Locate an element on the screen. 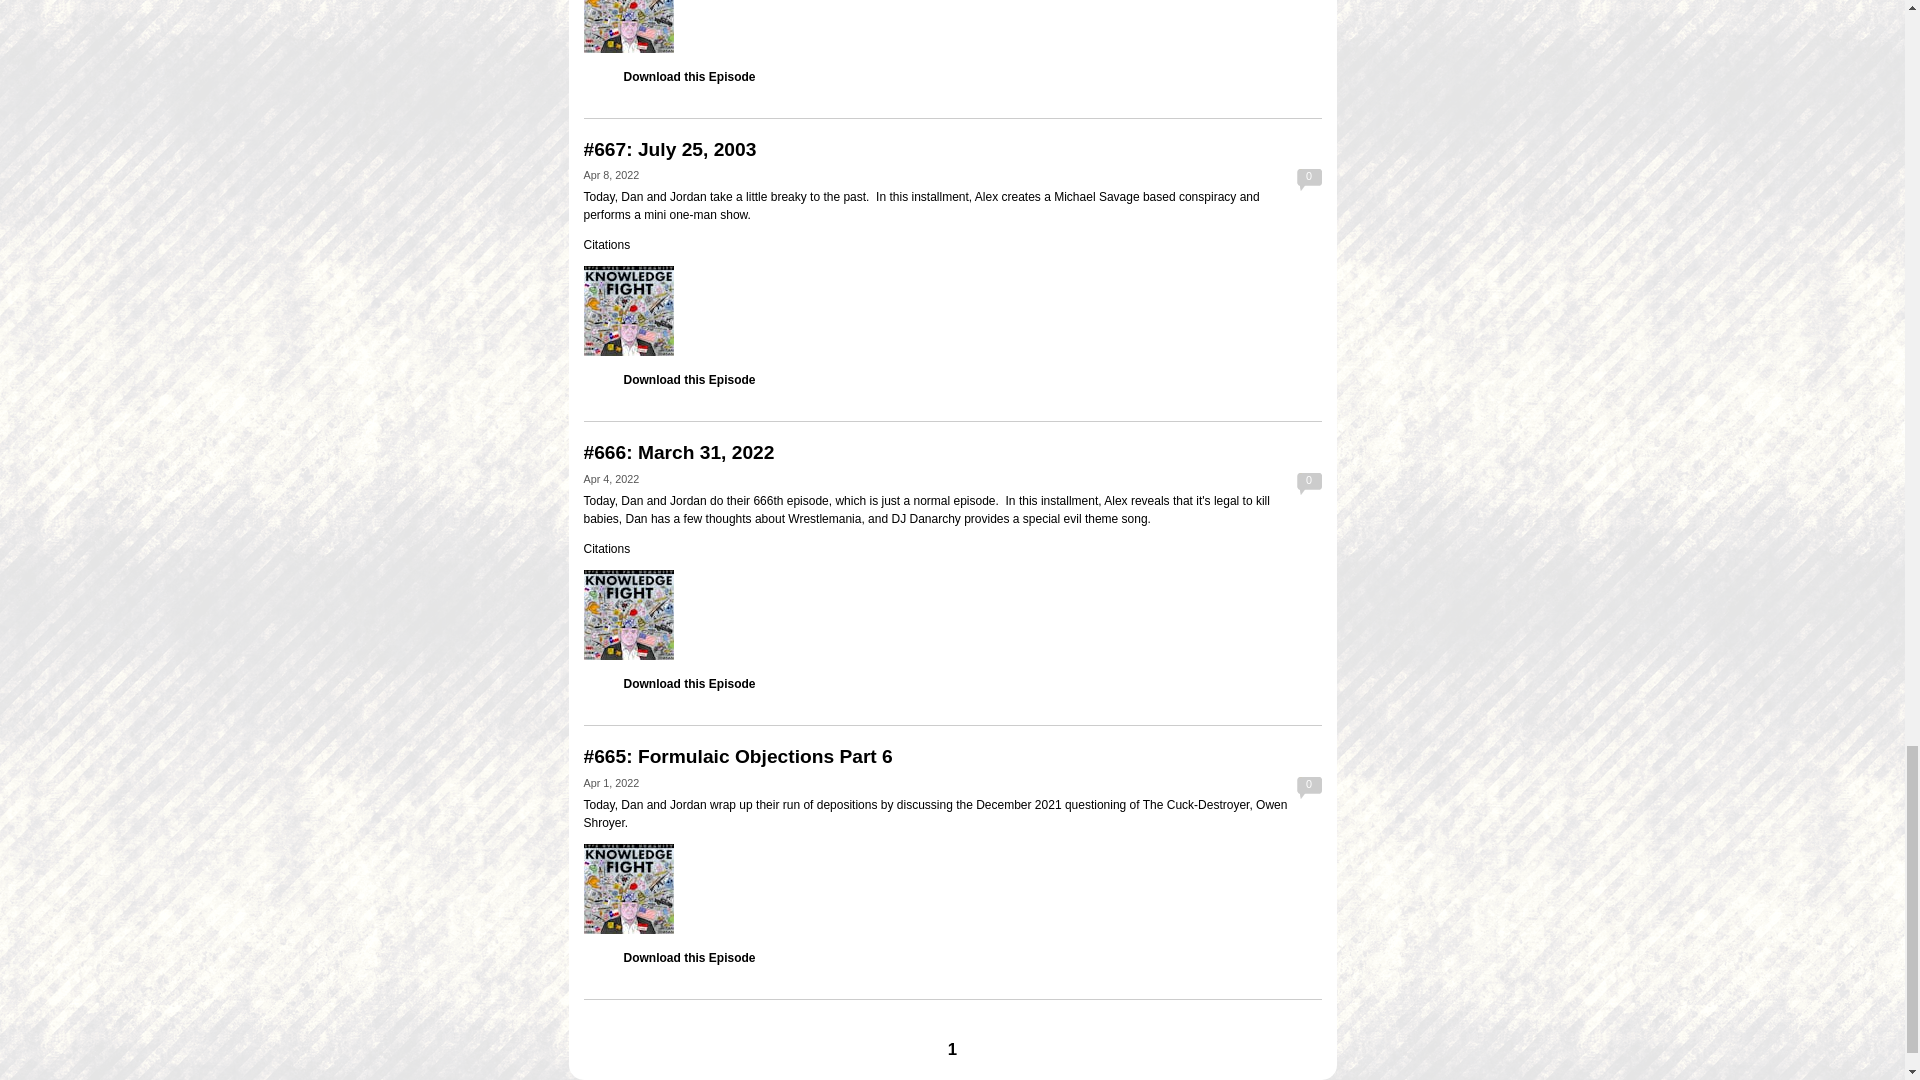 The image size is (1920, 1080). Libsyn Player is located at coordinates (952, 26).